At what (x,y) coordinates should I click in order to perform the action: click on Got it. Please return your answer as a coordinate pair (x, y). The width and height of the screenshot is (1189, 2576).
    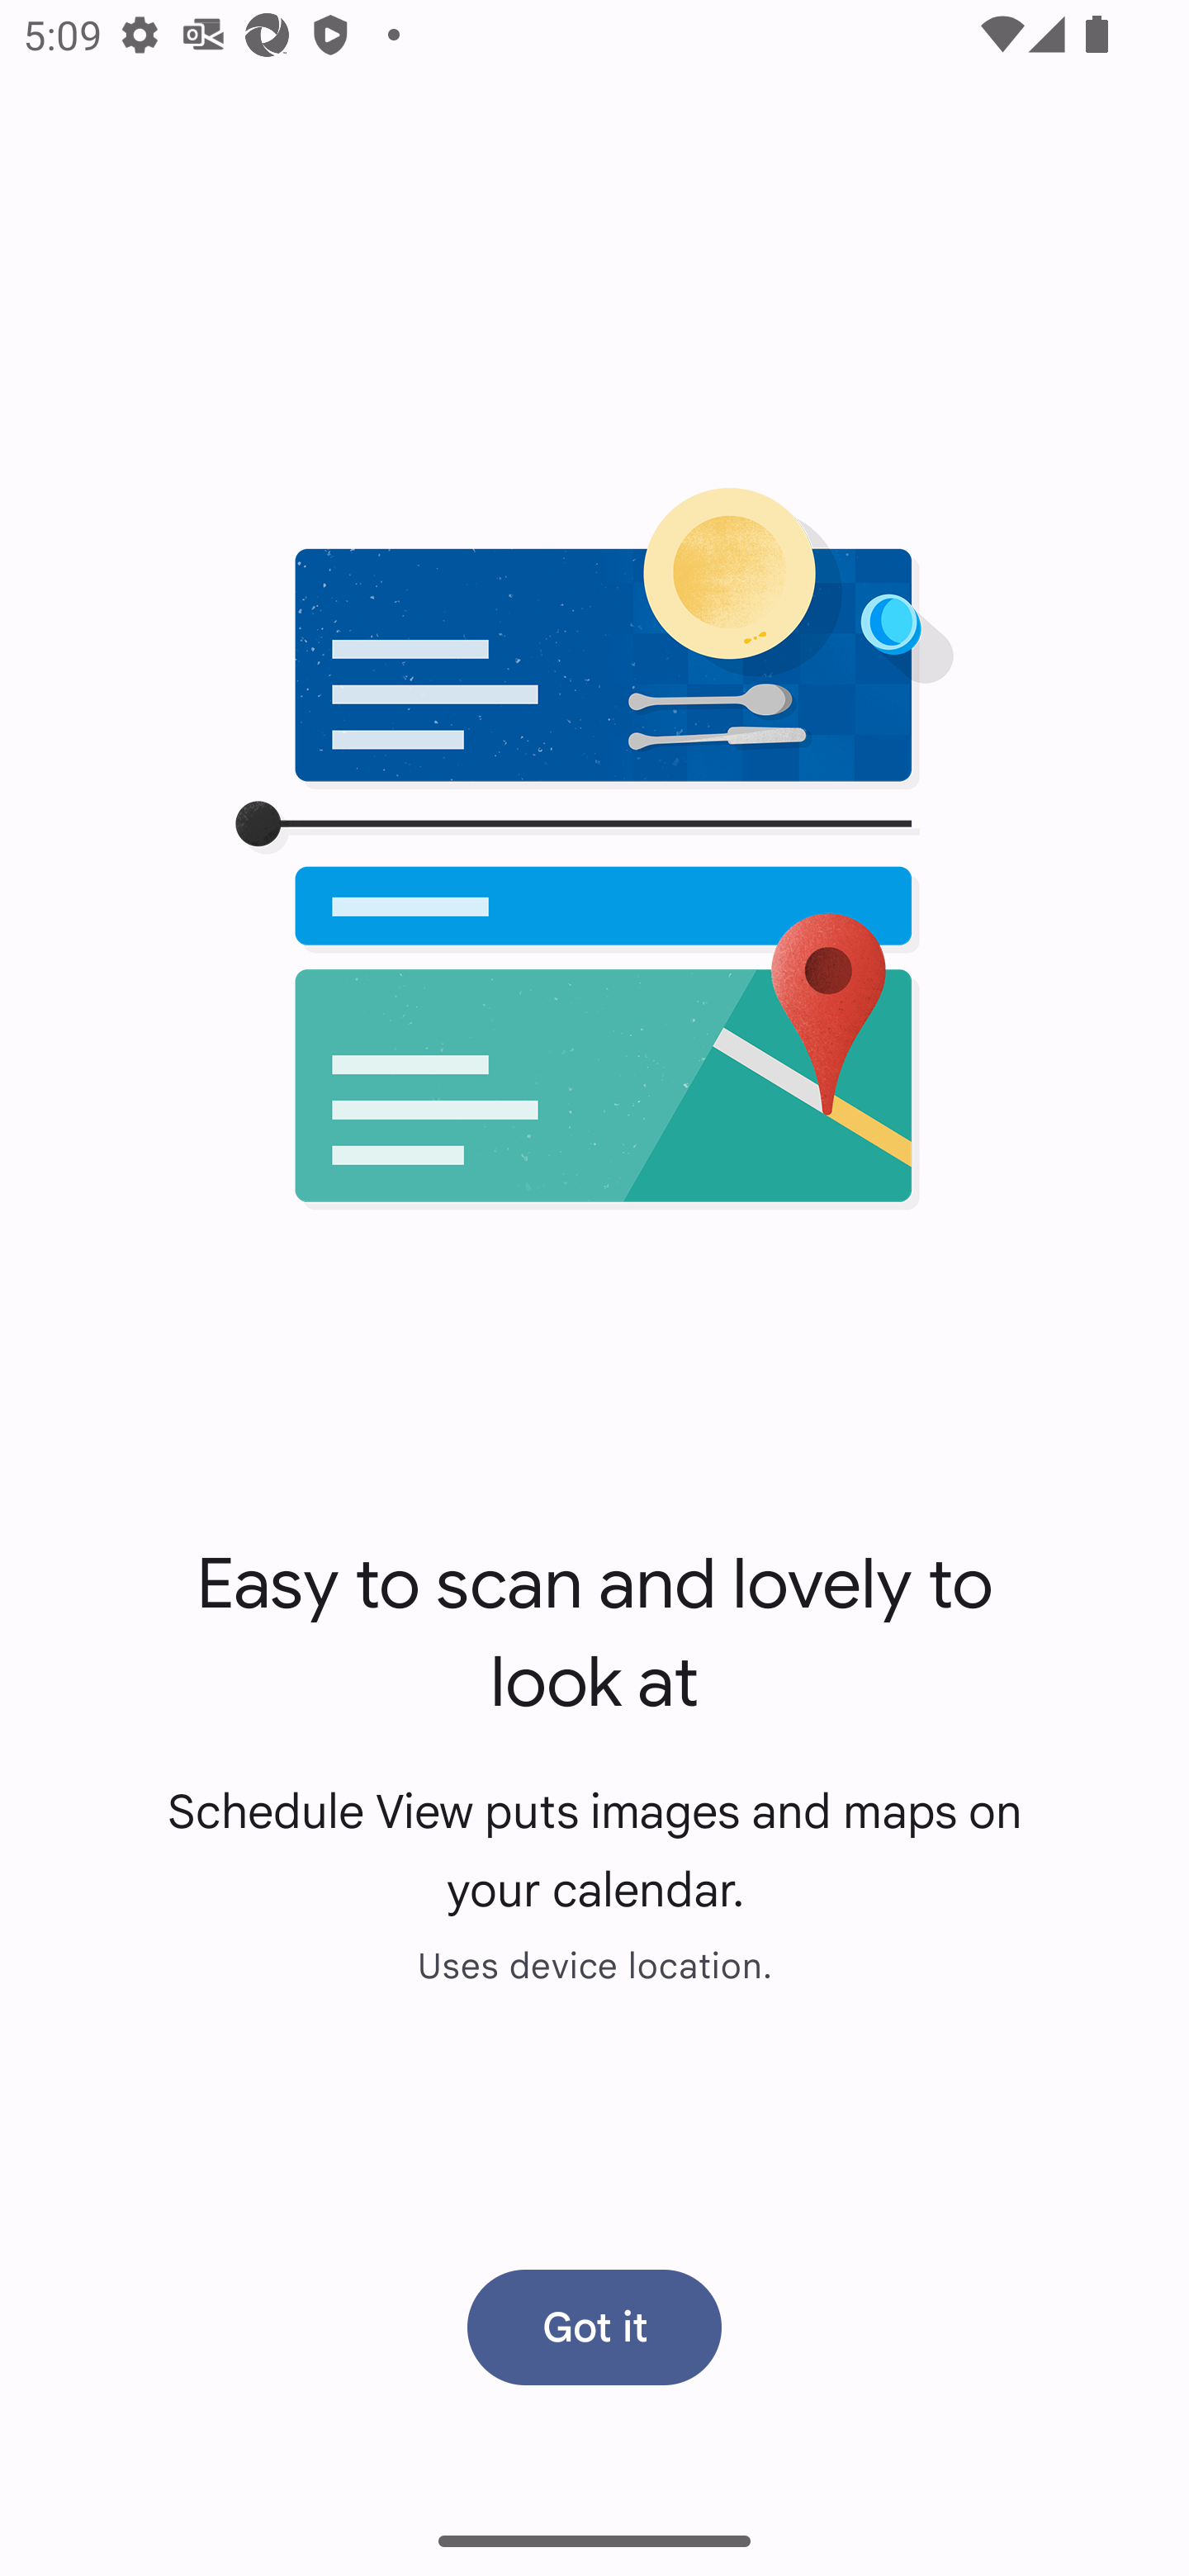
    Looking at the image, I should click on (594, 2327).